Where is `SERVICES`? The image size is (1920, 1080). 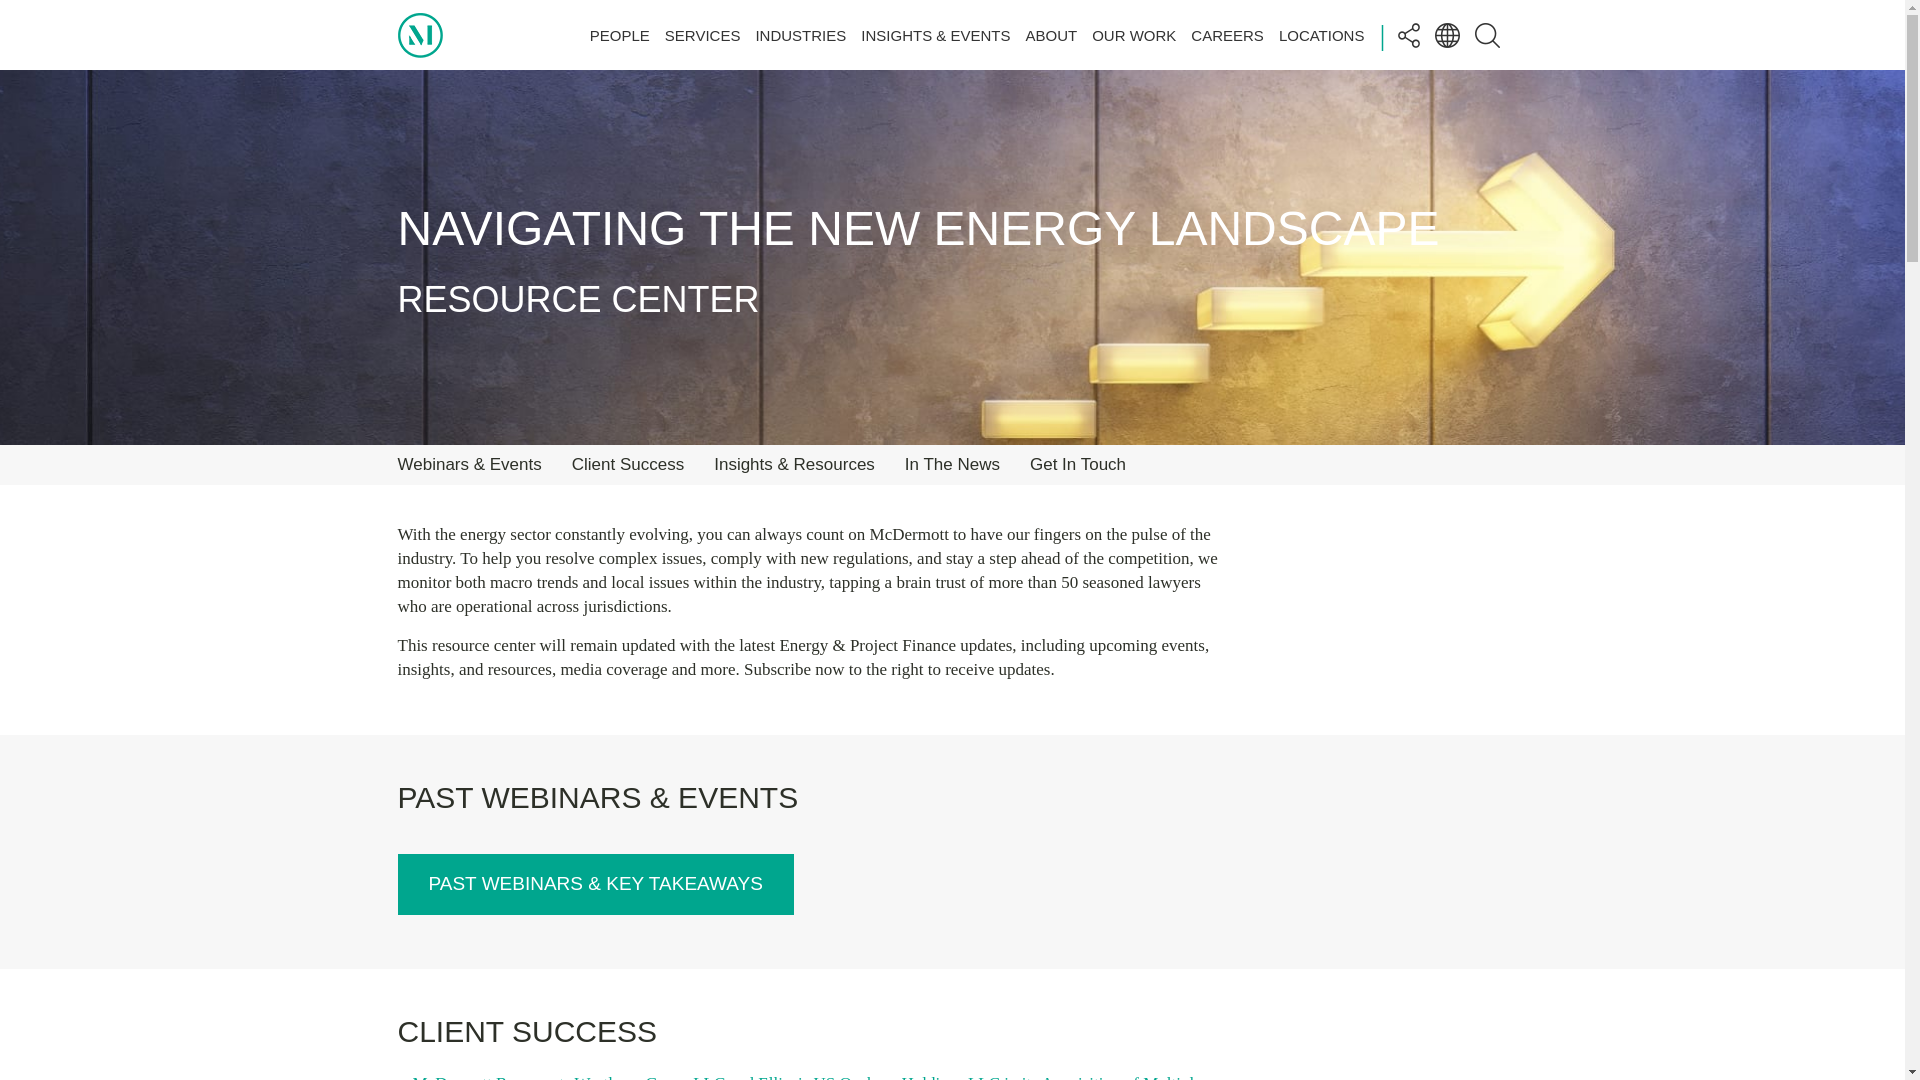
SERVICES is located at coordinates (702, 34).